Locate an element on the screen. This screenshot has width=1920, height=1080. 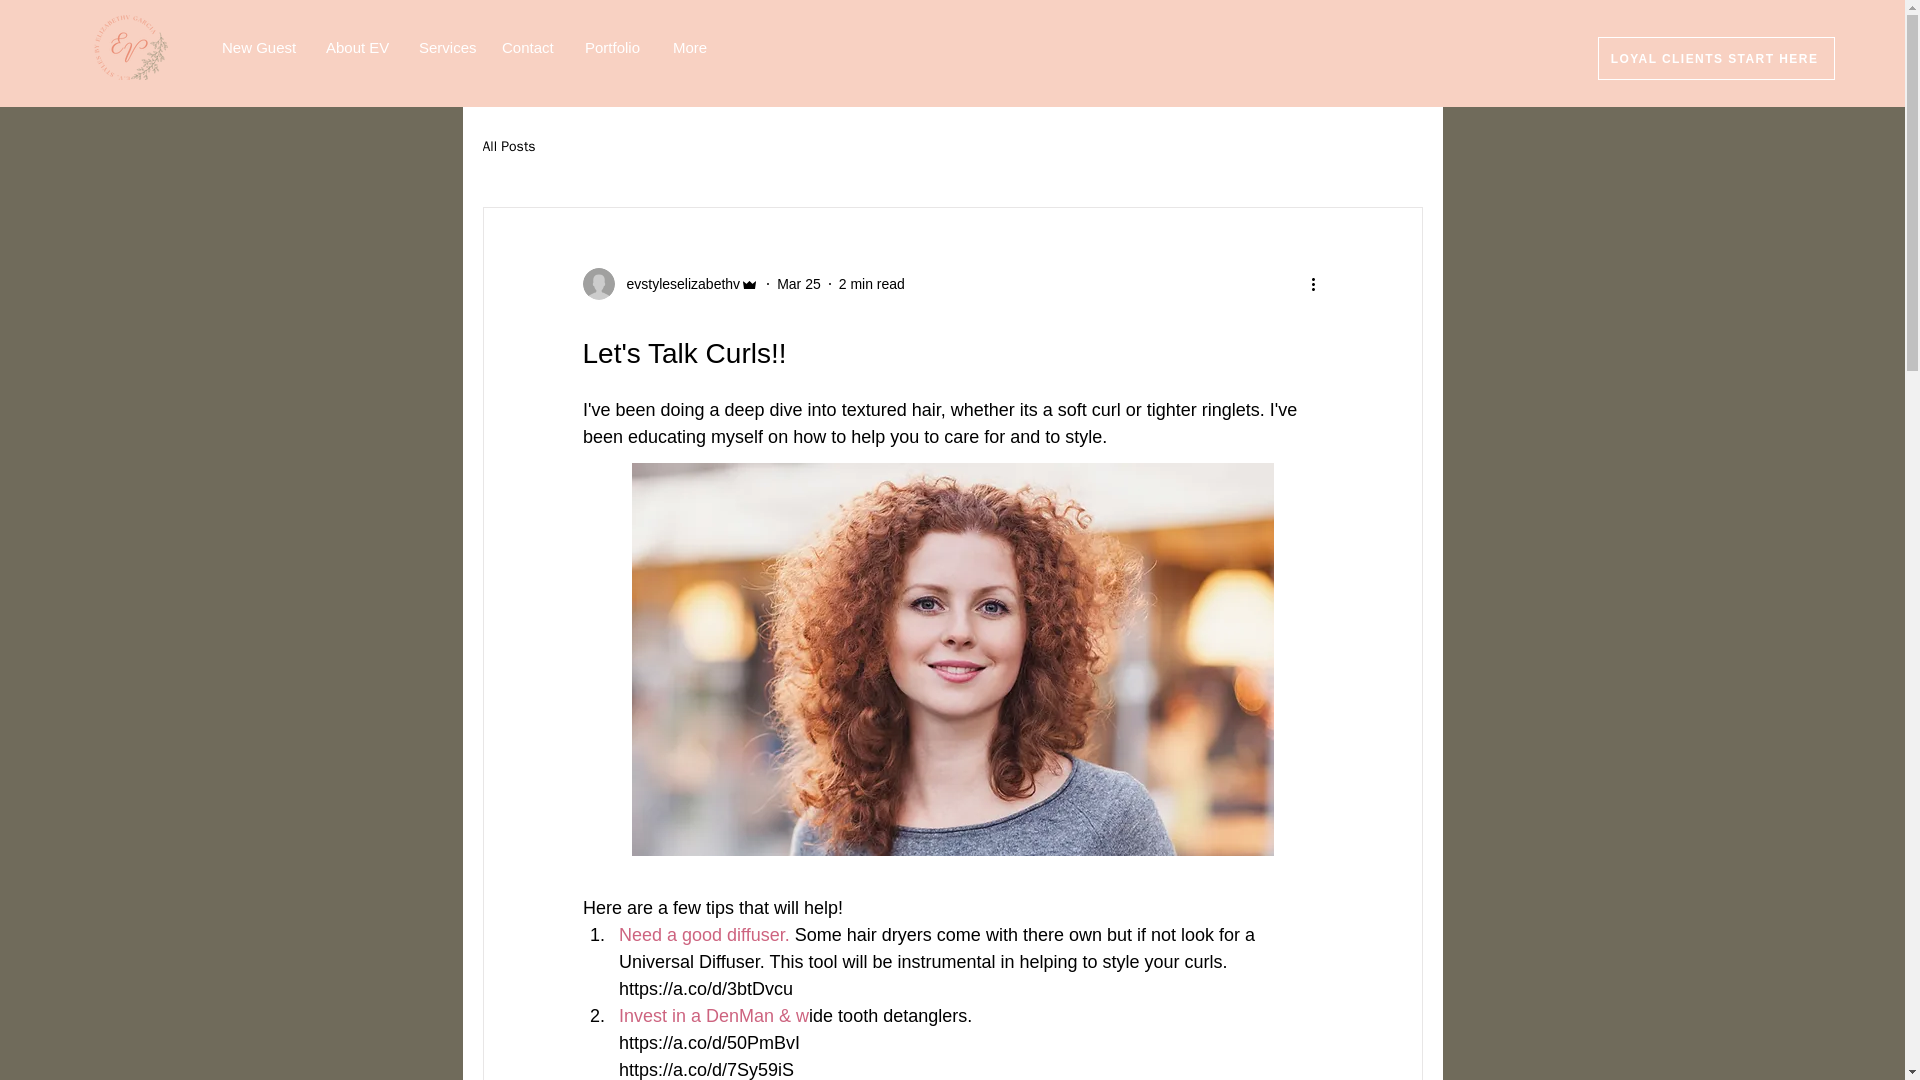
Mar 25 is located at coordinates (799, 284).